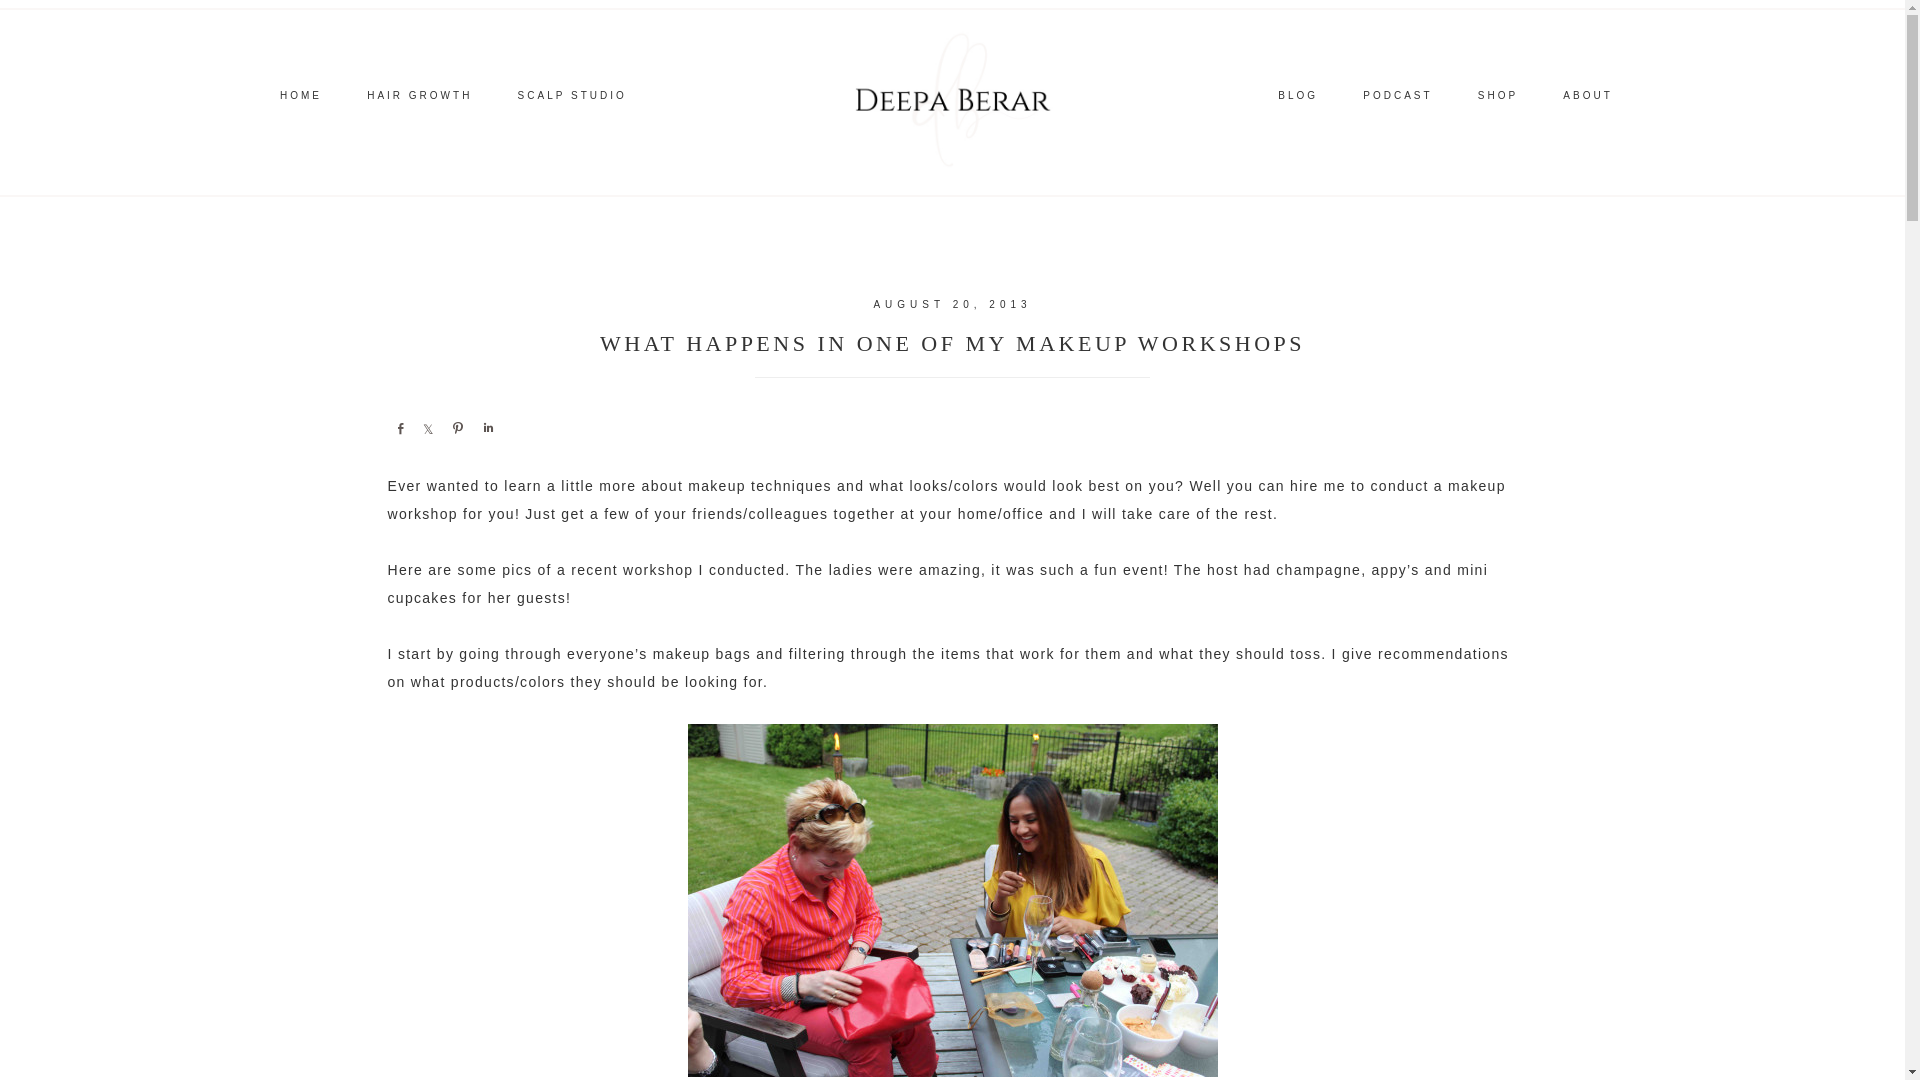 Image resolution: width=1920 pixels, height=1080 pixels. I want to click on DEEPA BERAR, so click(952, 100).